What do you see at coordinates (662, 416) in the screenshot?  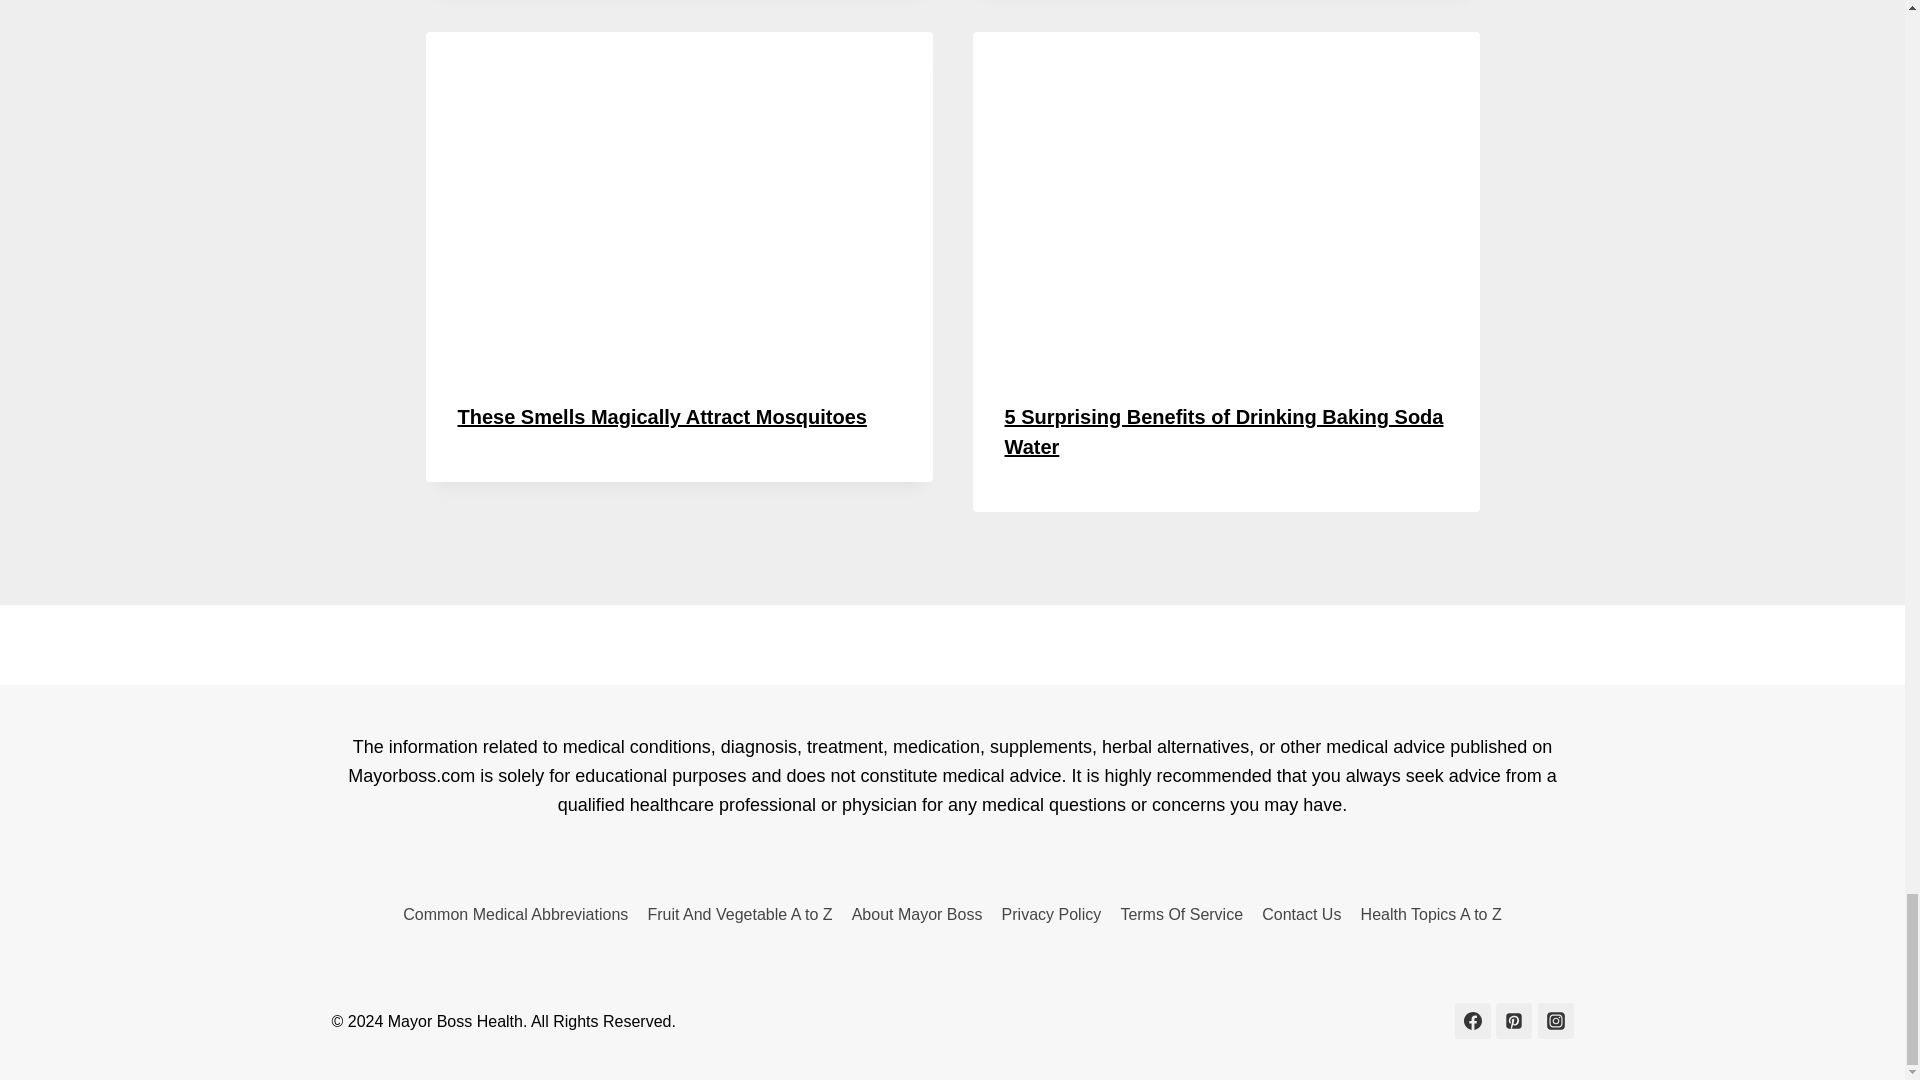 I see `These Smells Magically Attract Mosquitoes` at bounding box center [662, 416].